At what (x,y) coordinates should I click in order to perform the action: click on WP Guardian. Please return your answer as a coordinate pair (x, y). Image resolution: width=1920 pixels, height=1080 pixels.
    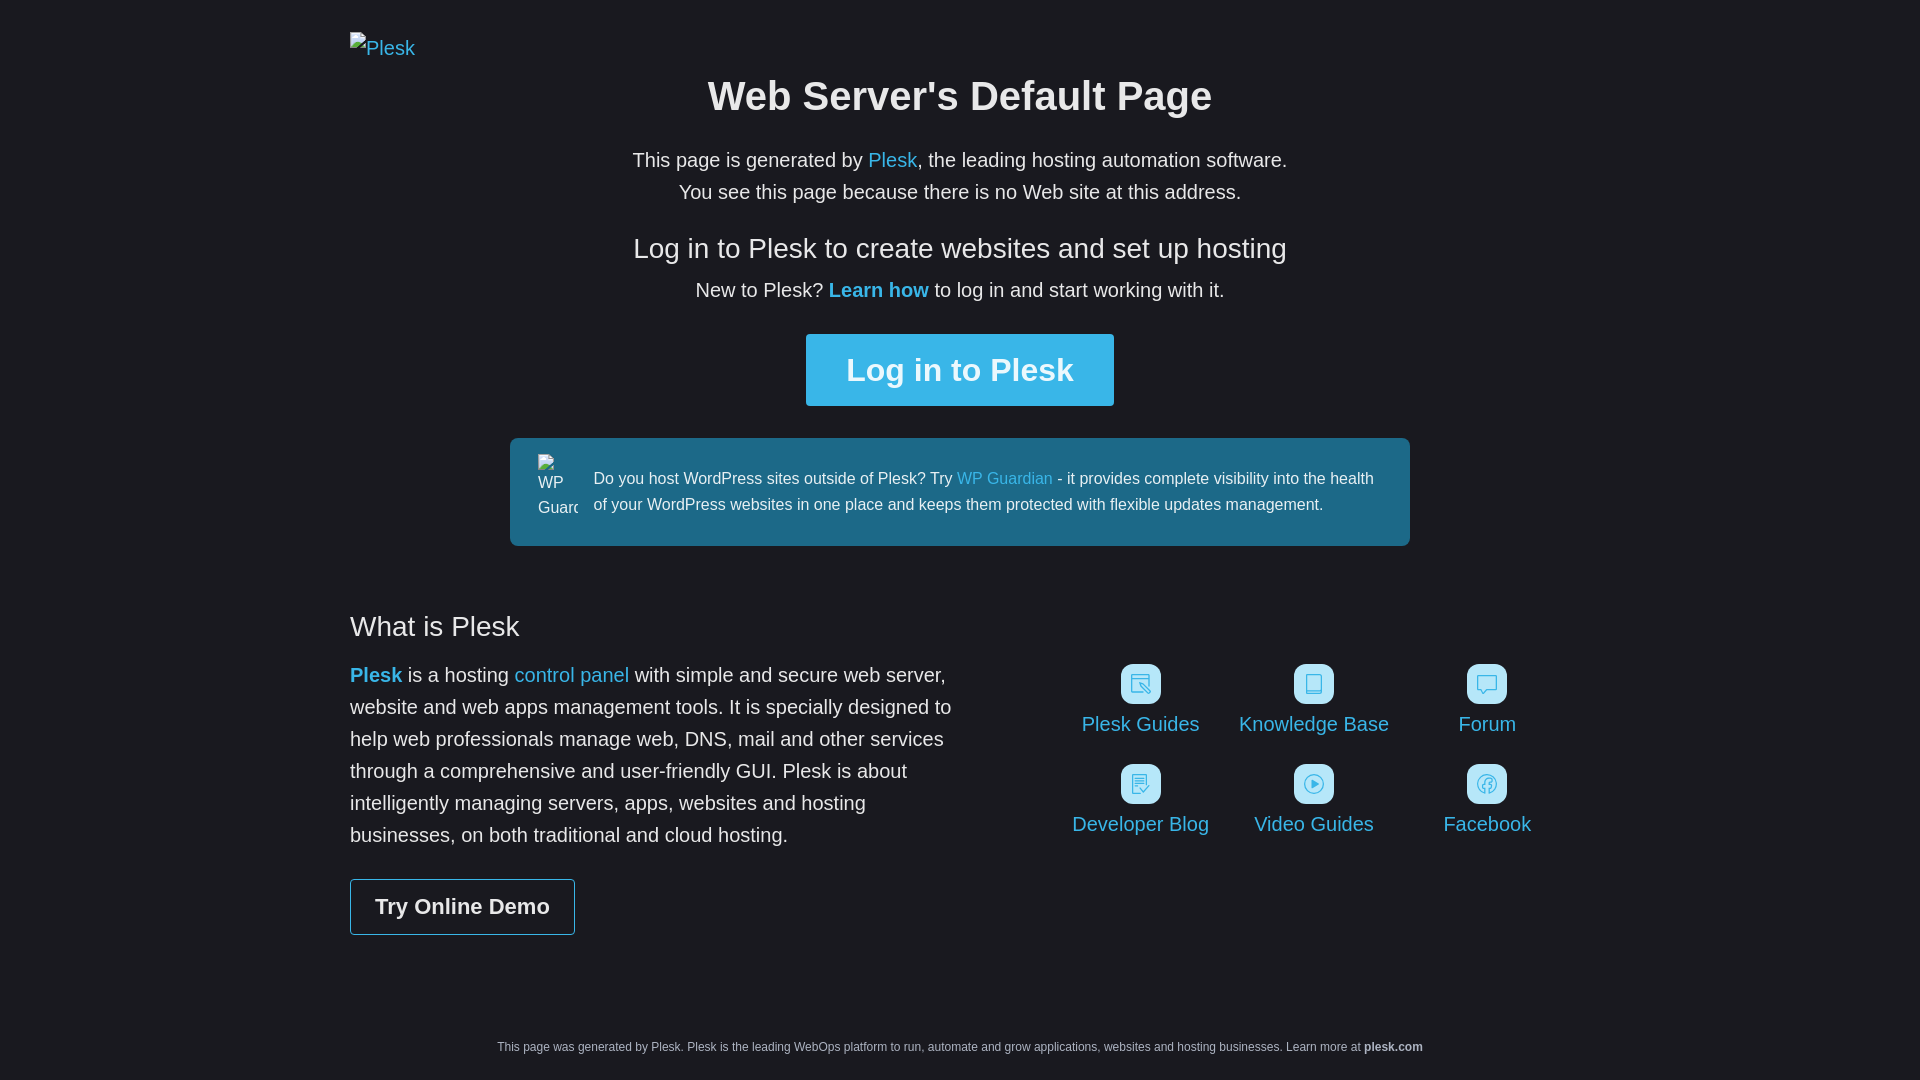
    Looking at the image, I should click on (1005, 478).